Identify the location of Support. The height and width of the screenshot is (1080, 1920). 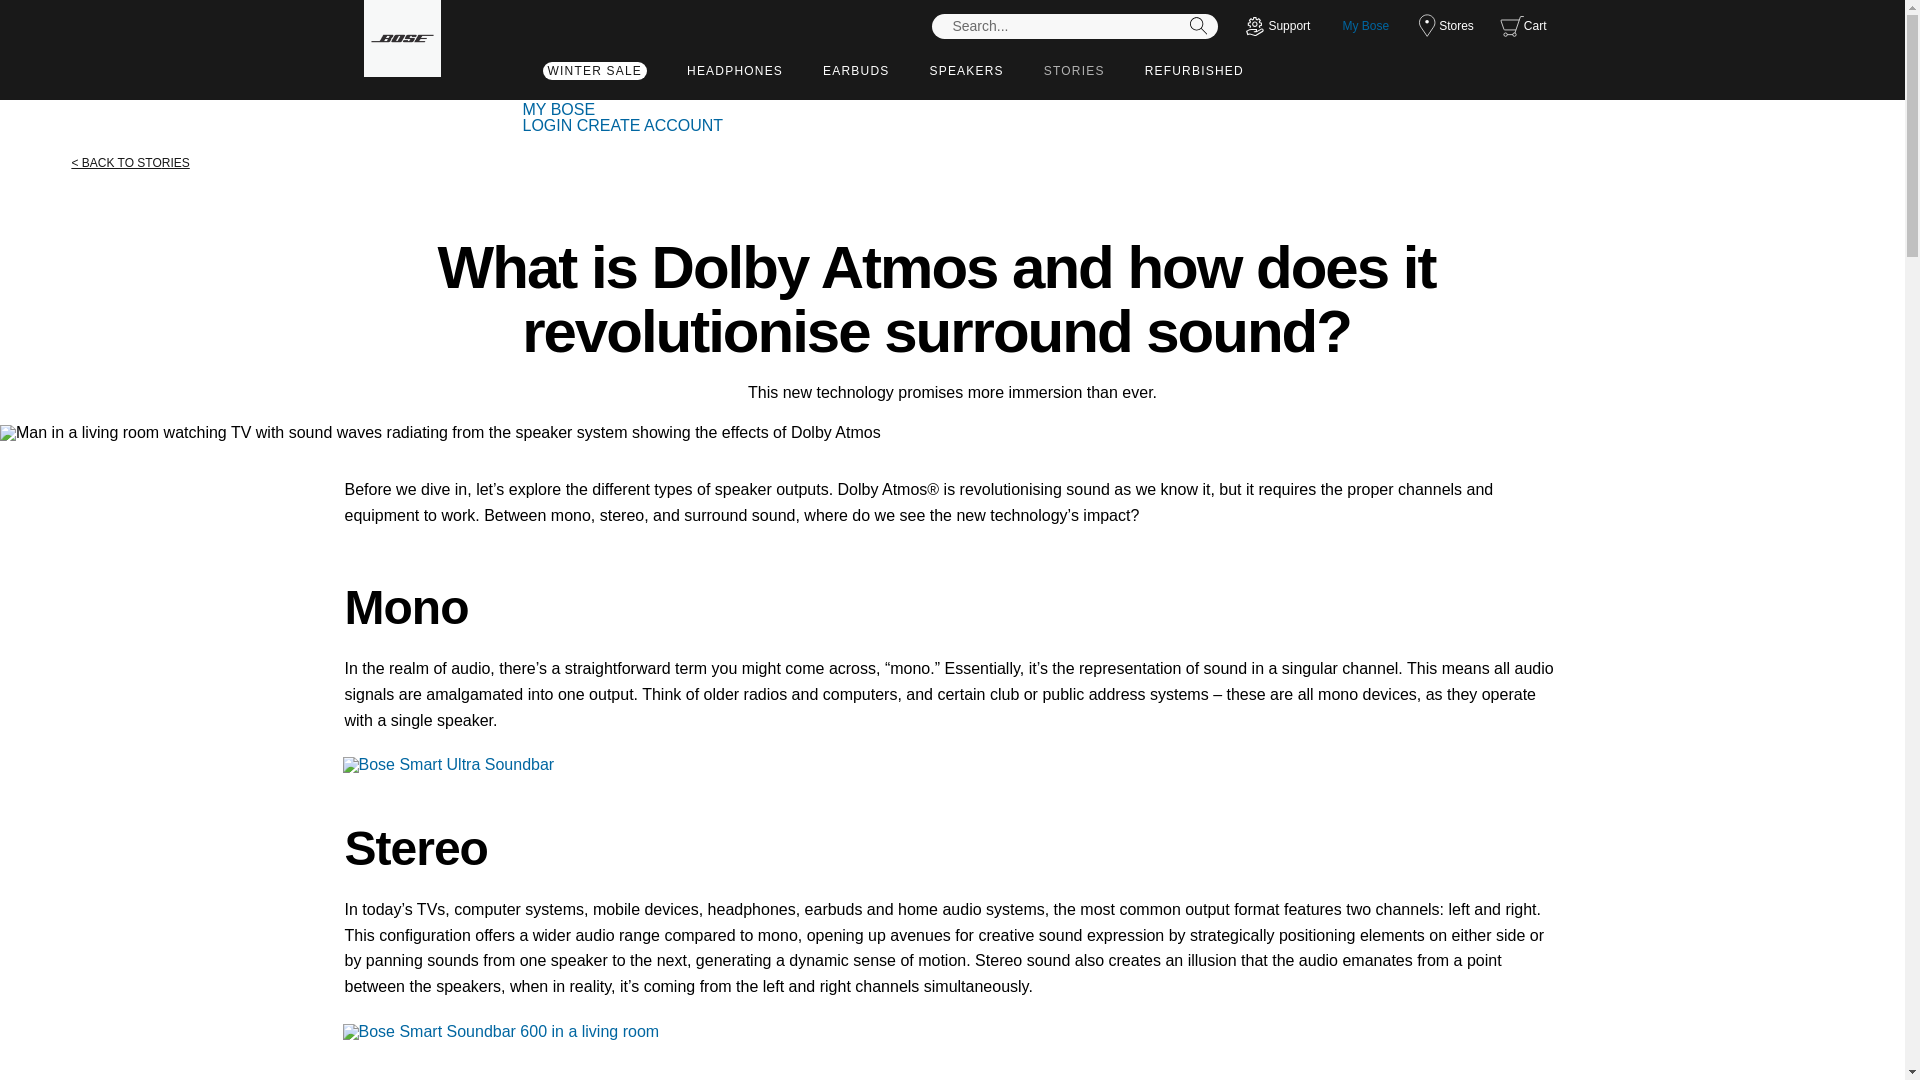
(1276, 26).